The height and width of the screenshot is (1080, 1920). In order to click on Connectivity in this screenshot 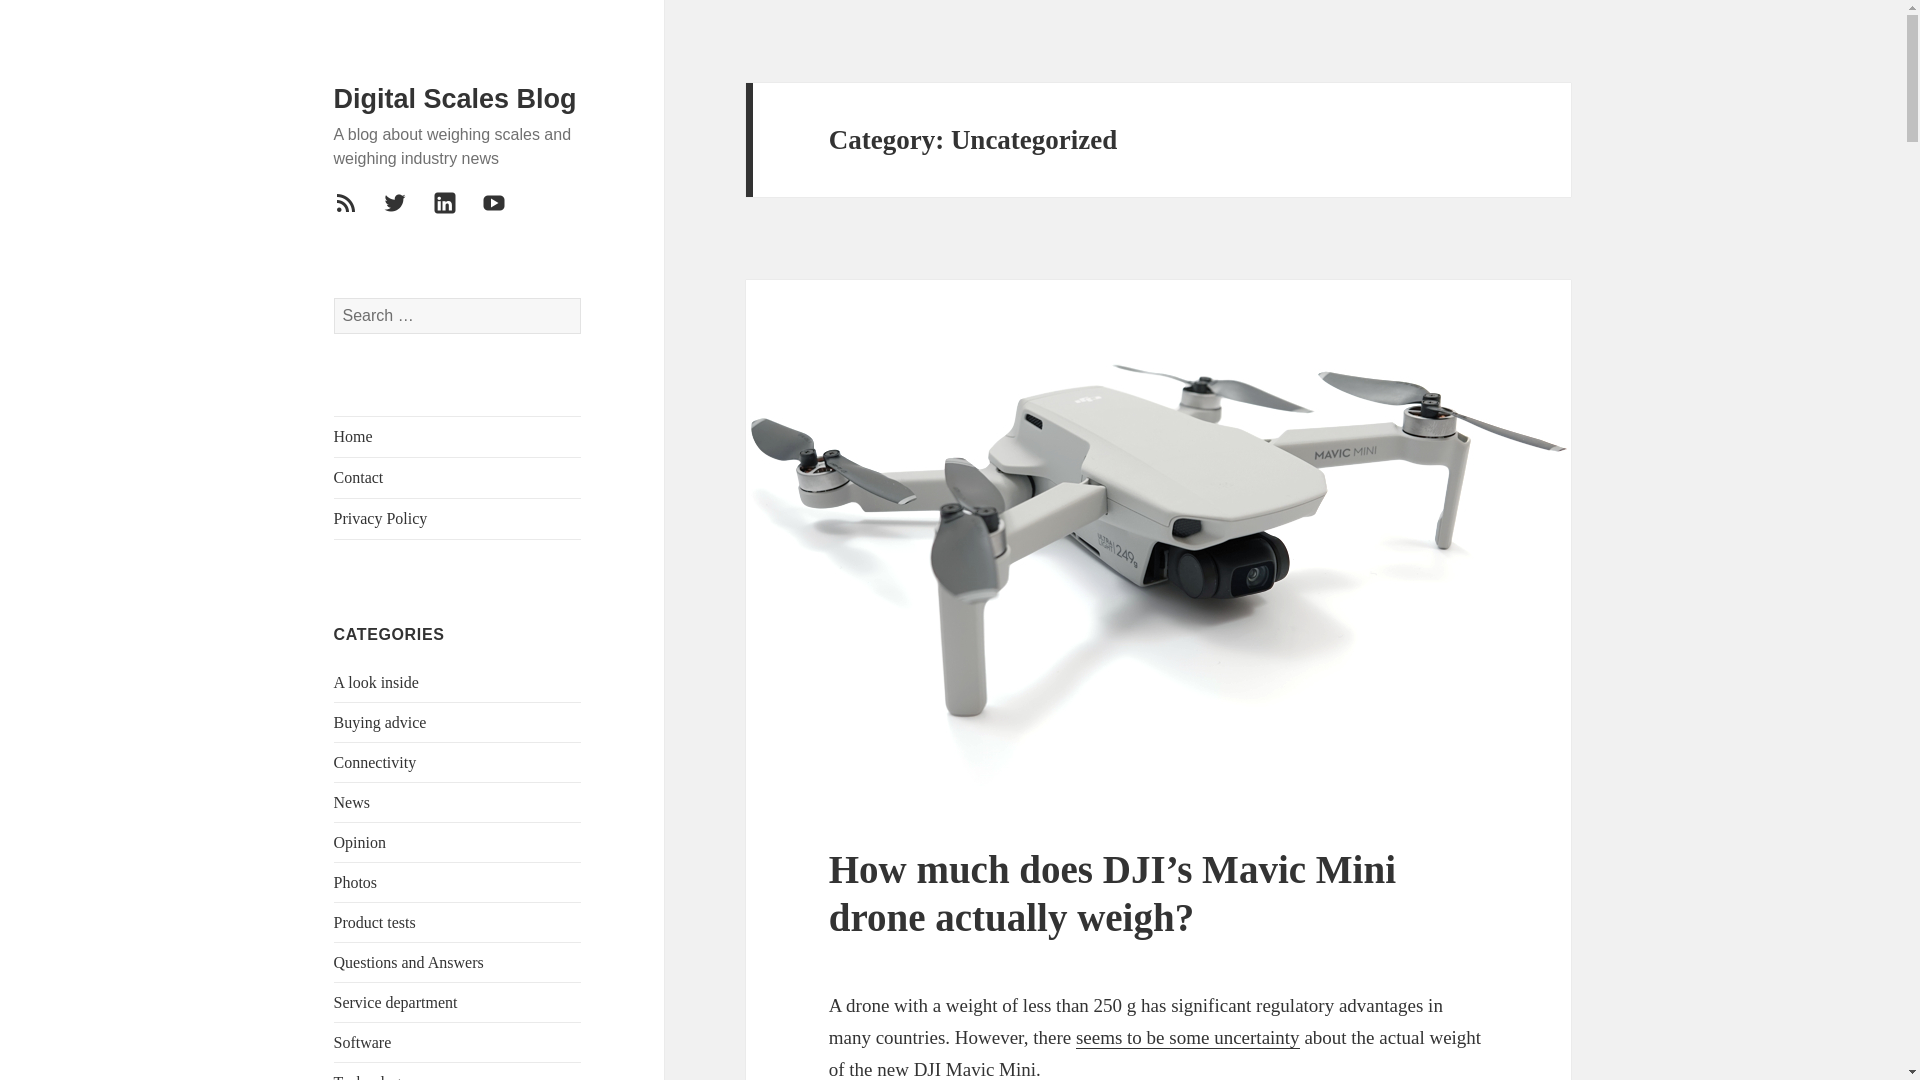, I will do `click(375, 762)`.